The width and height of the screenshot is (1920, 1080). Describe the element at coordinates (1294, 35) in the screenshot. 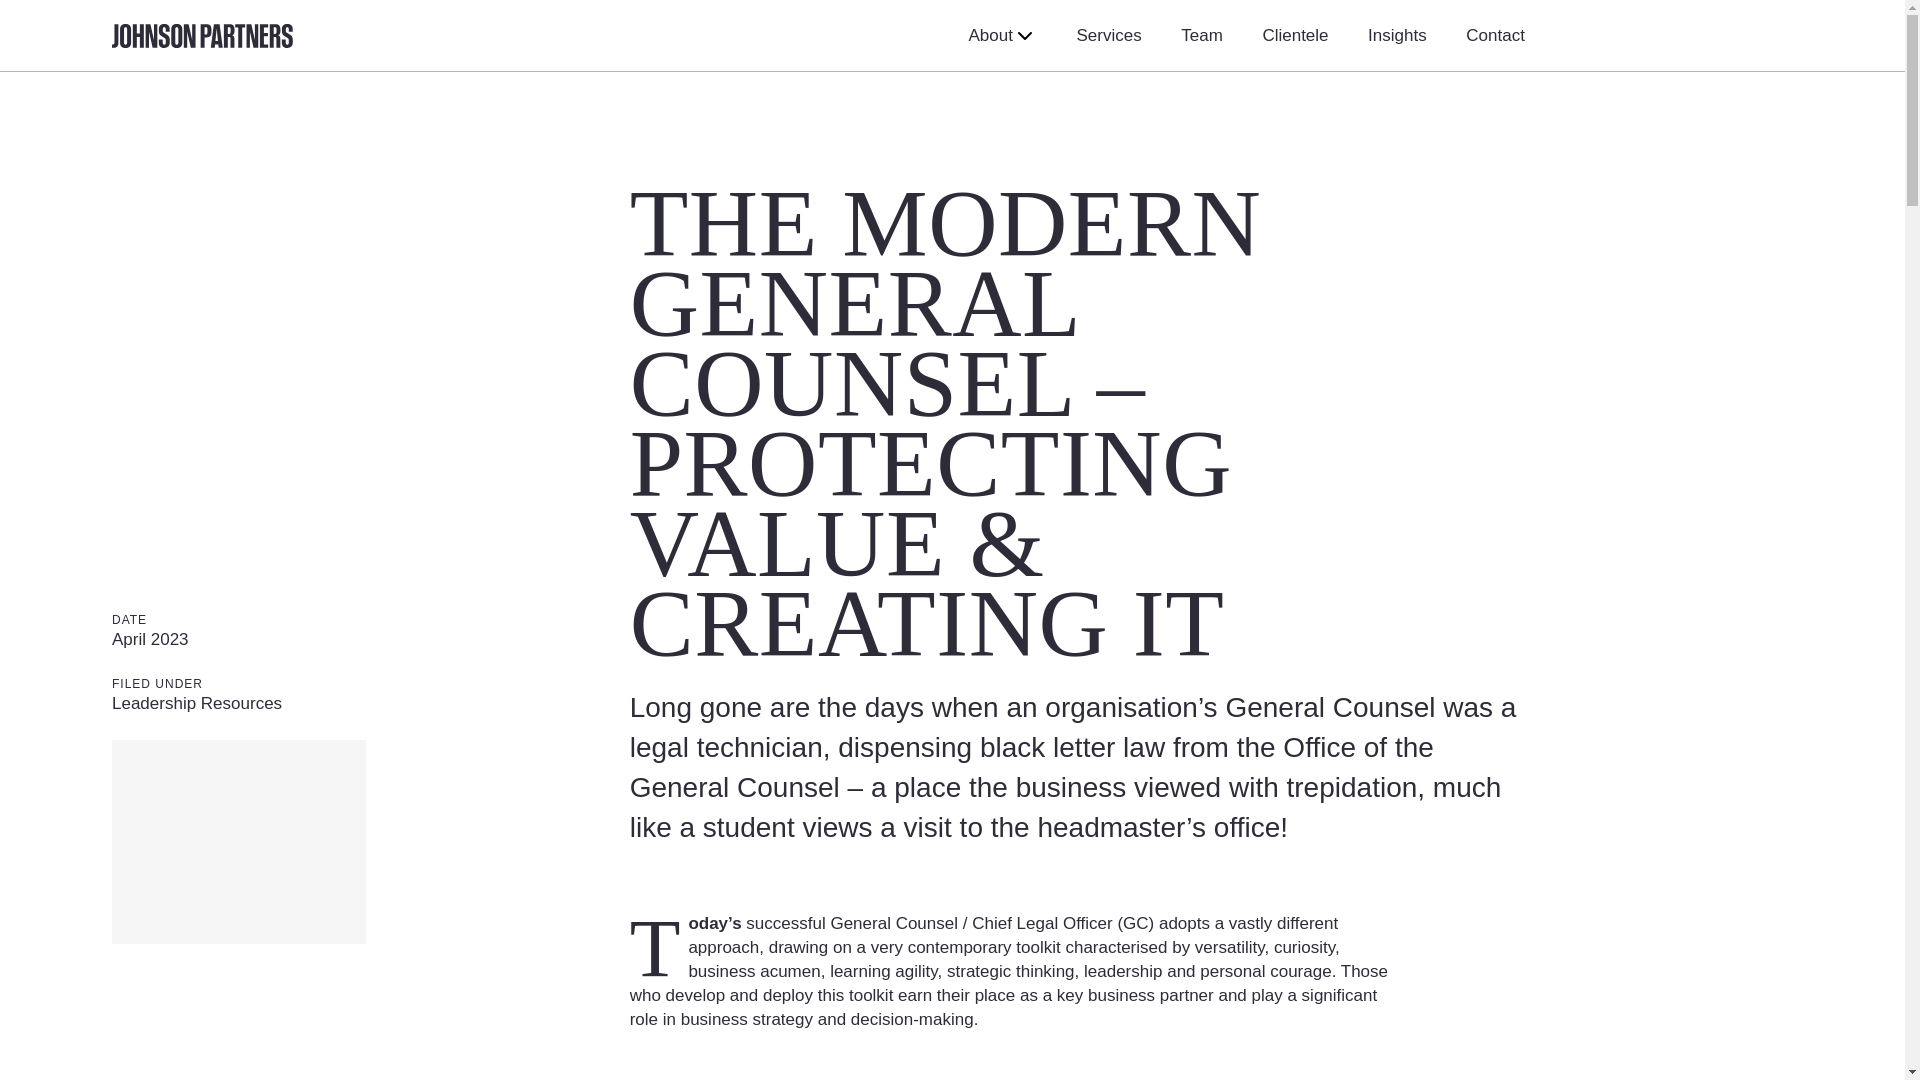

I see `Clientele` at that location.